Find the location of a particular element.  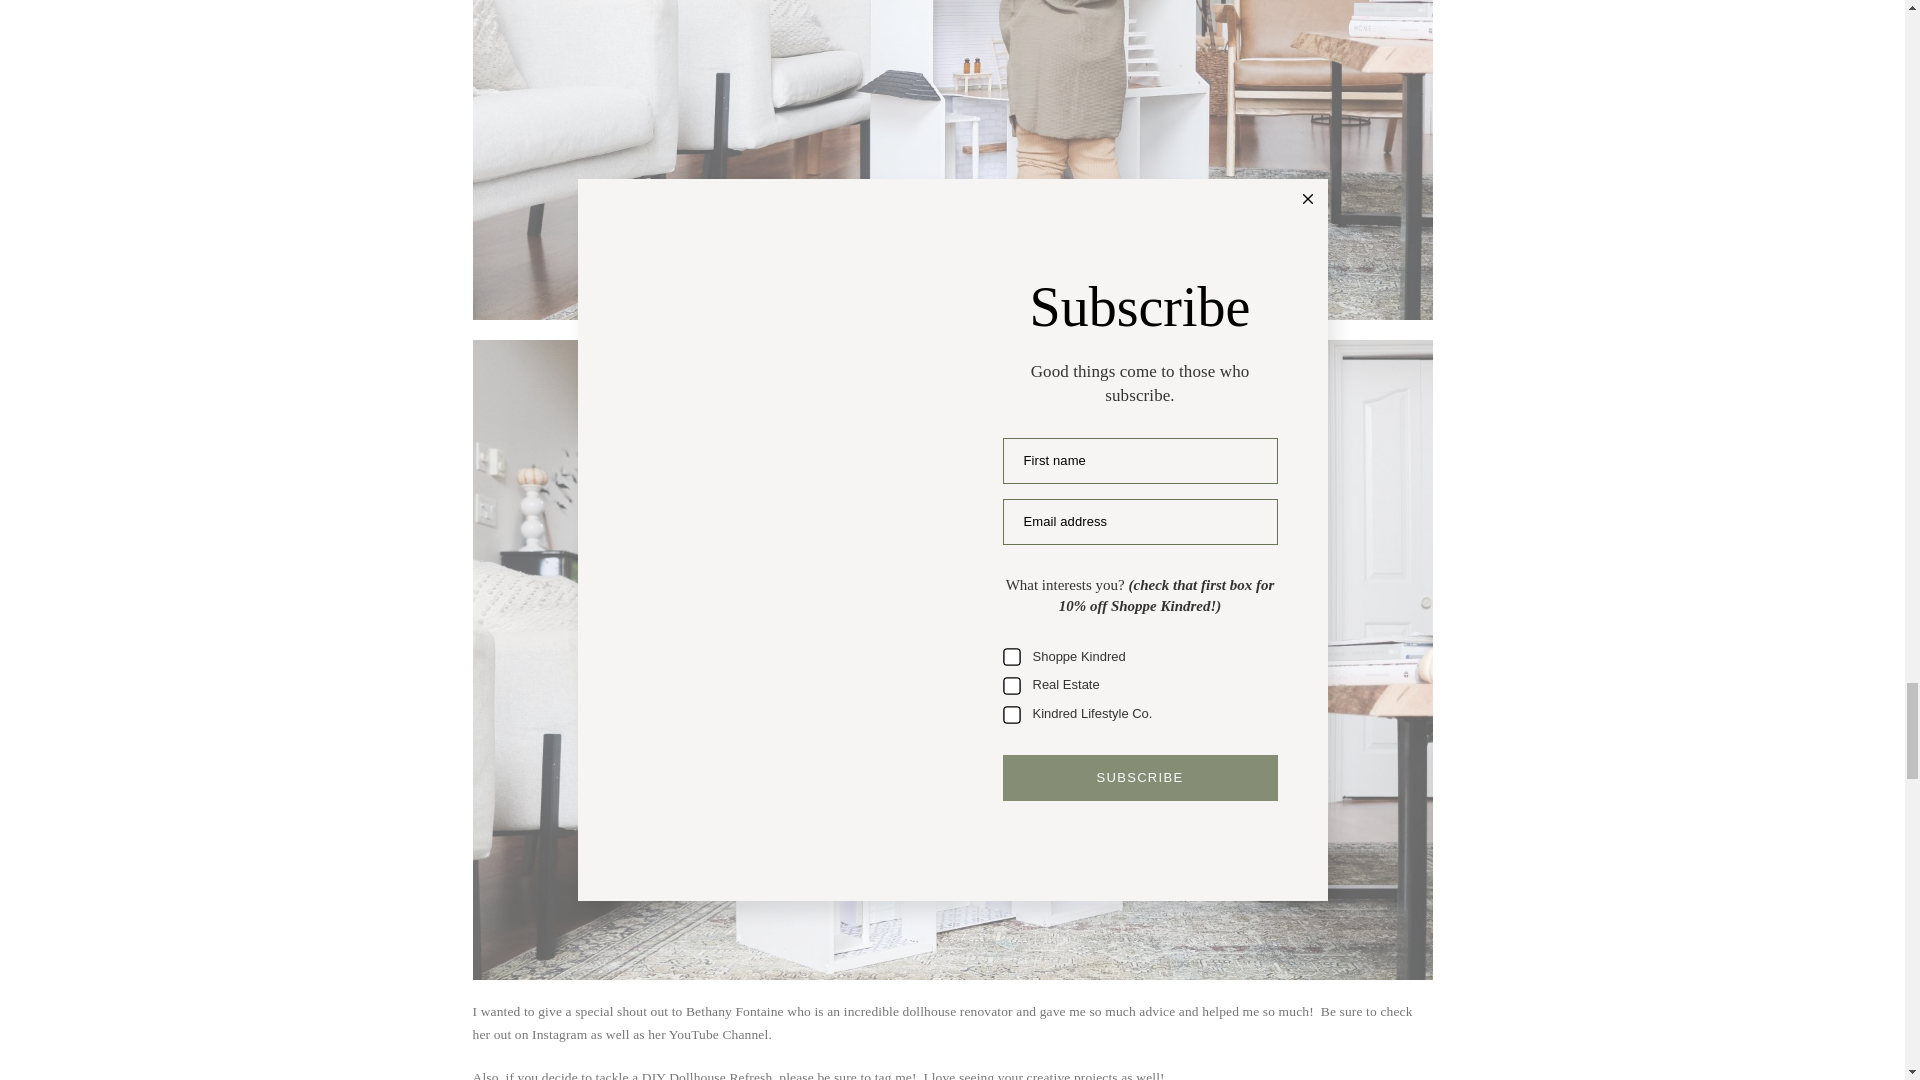

Bethany Fontaine is located at coordinates (734, 1012).